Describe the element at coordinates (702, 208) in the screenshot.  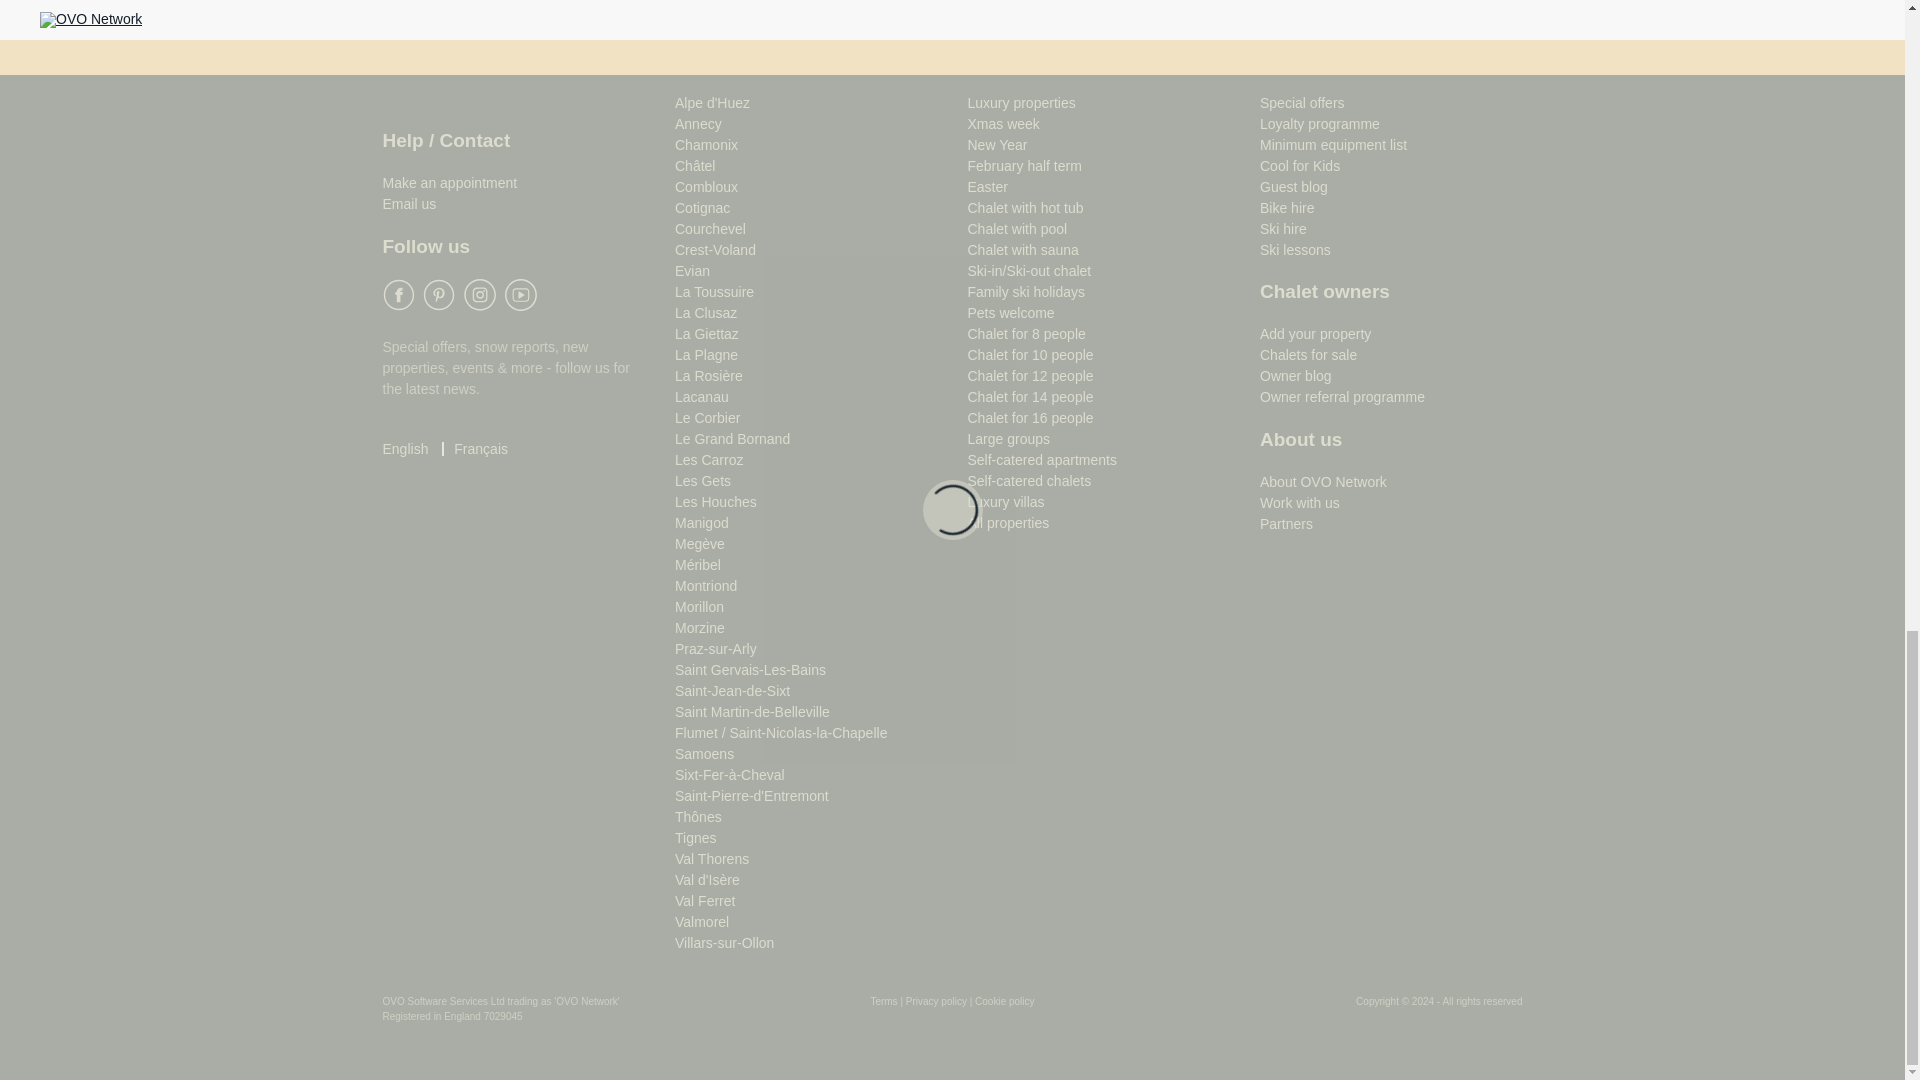
I see `Cotignac` at that location.